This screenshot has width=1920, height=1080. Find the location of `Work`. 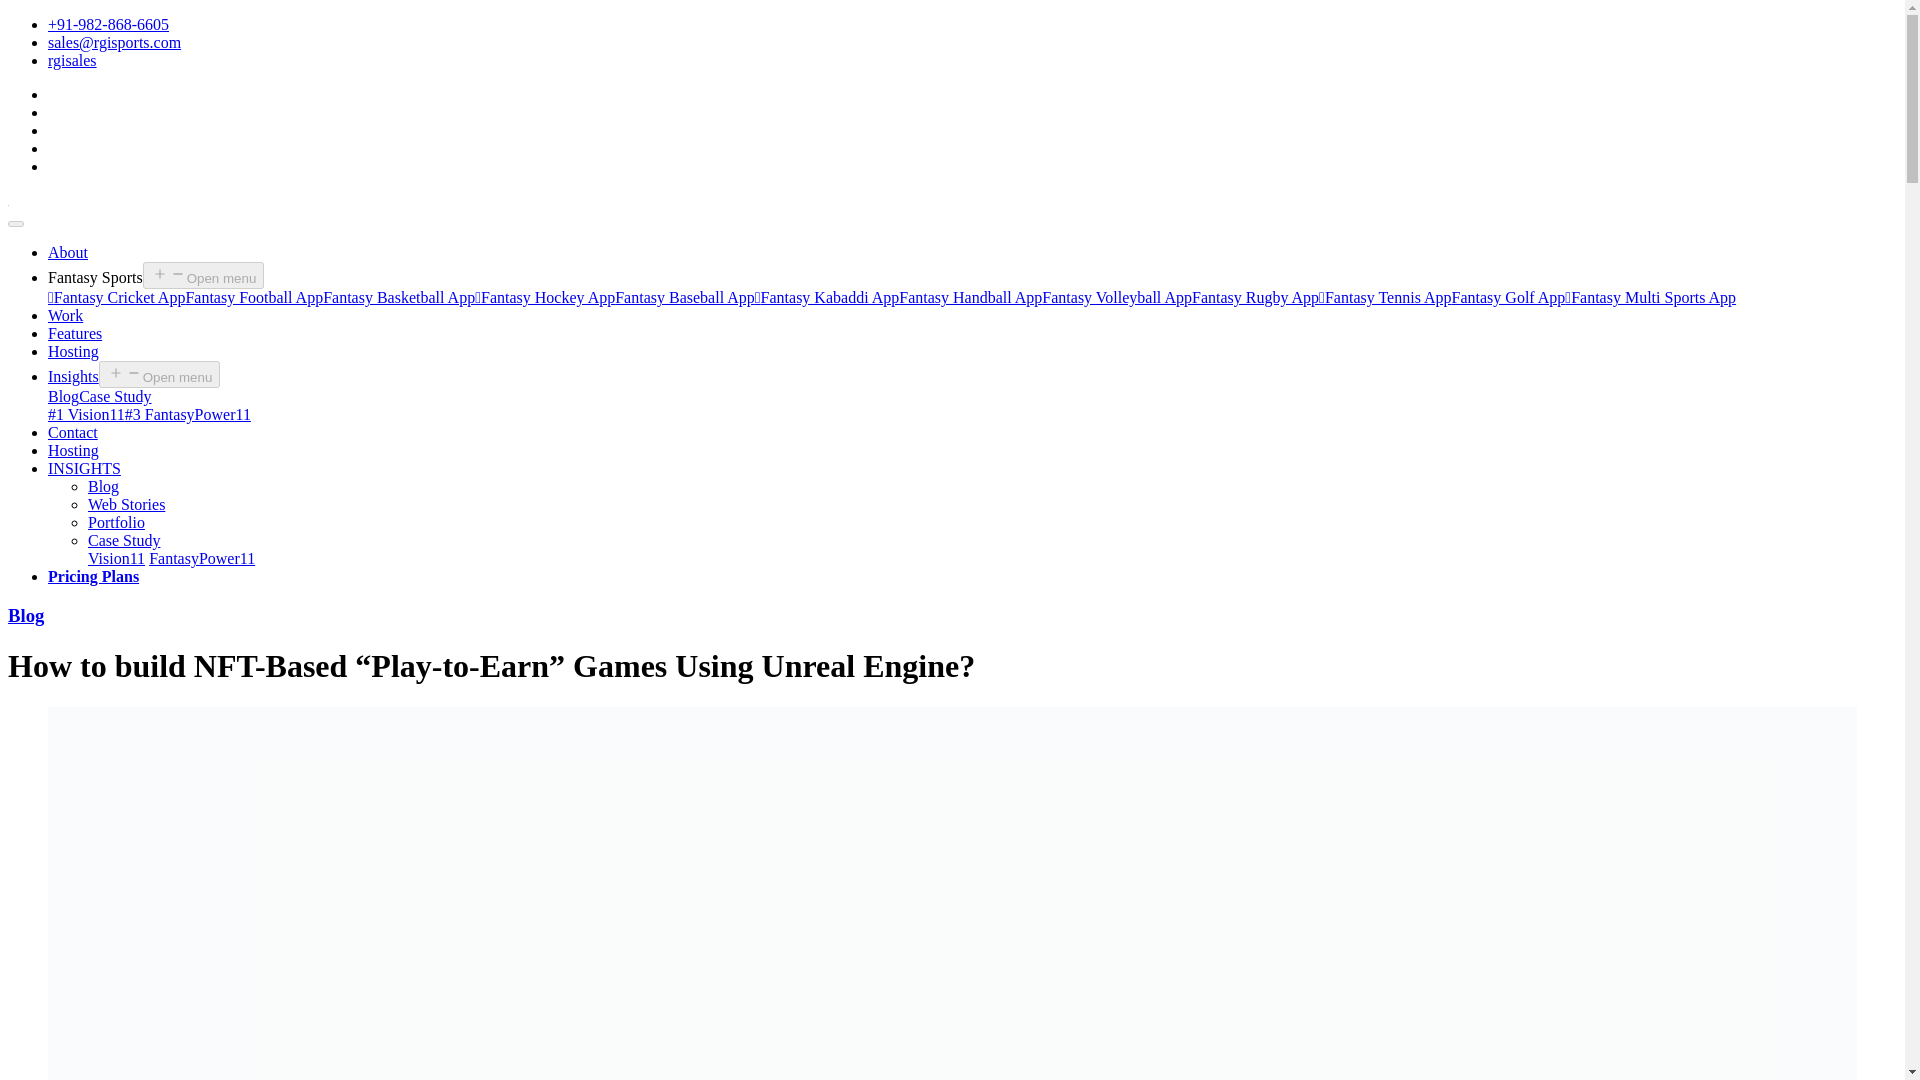

Work is located at coordinates (65, 315).